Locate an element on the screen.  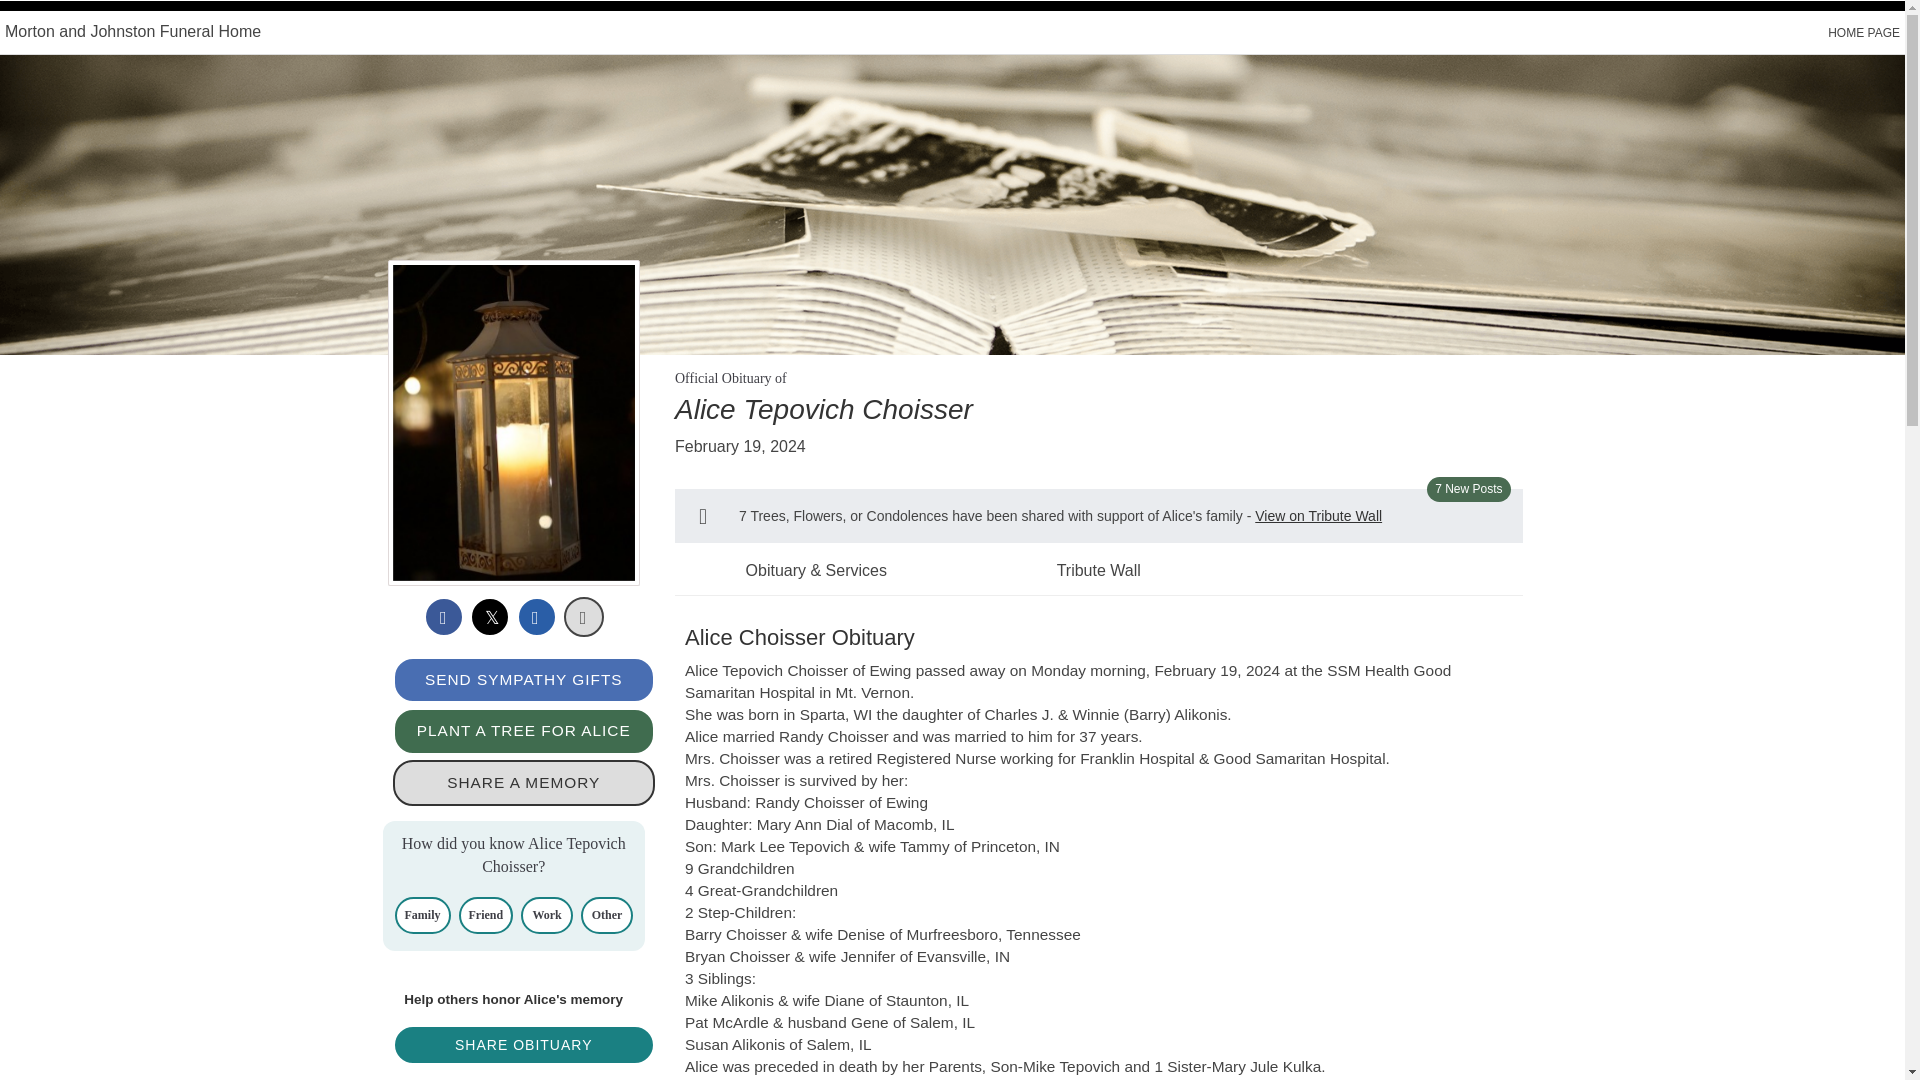
Share via email is located at coordinates (536, 617).